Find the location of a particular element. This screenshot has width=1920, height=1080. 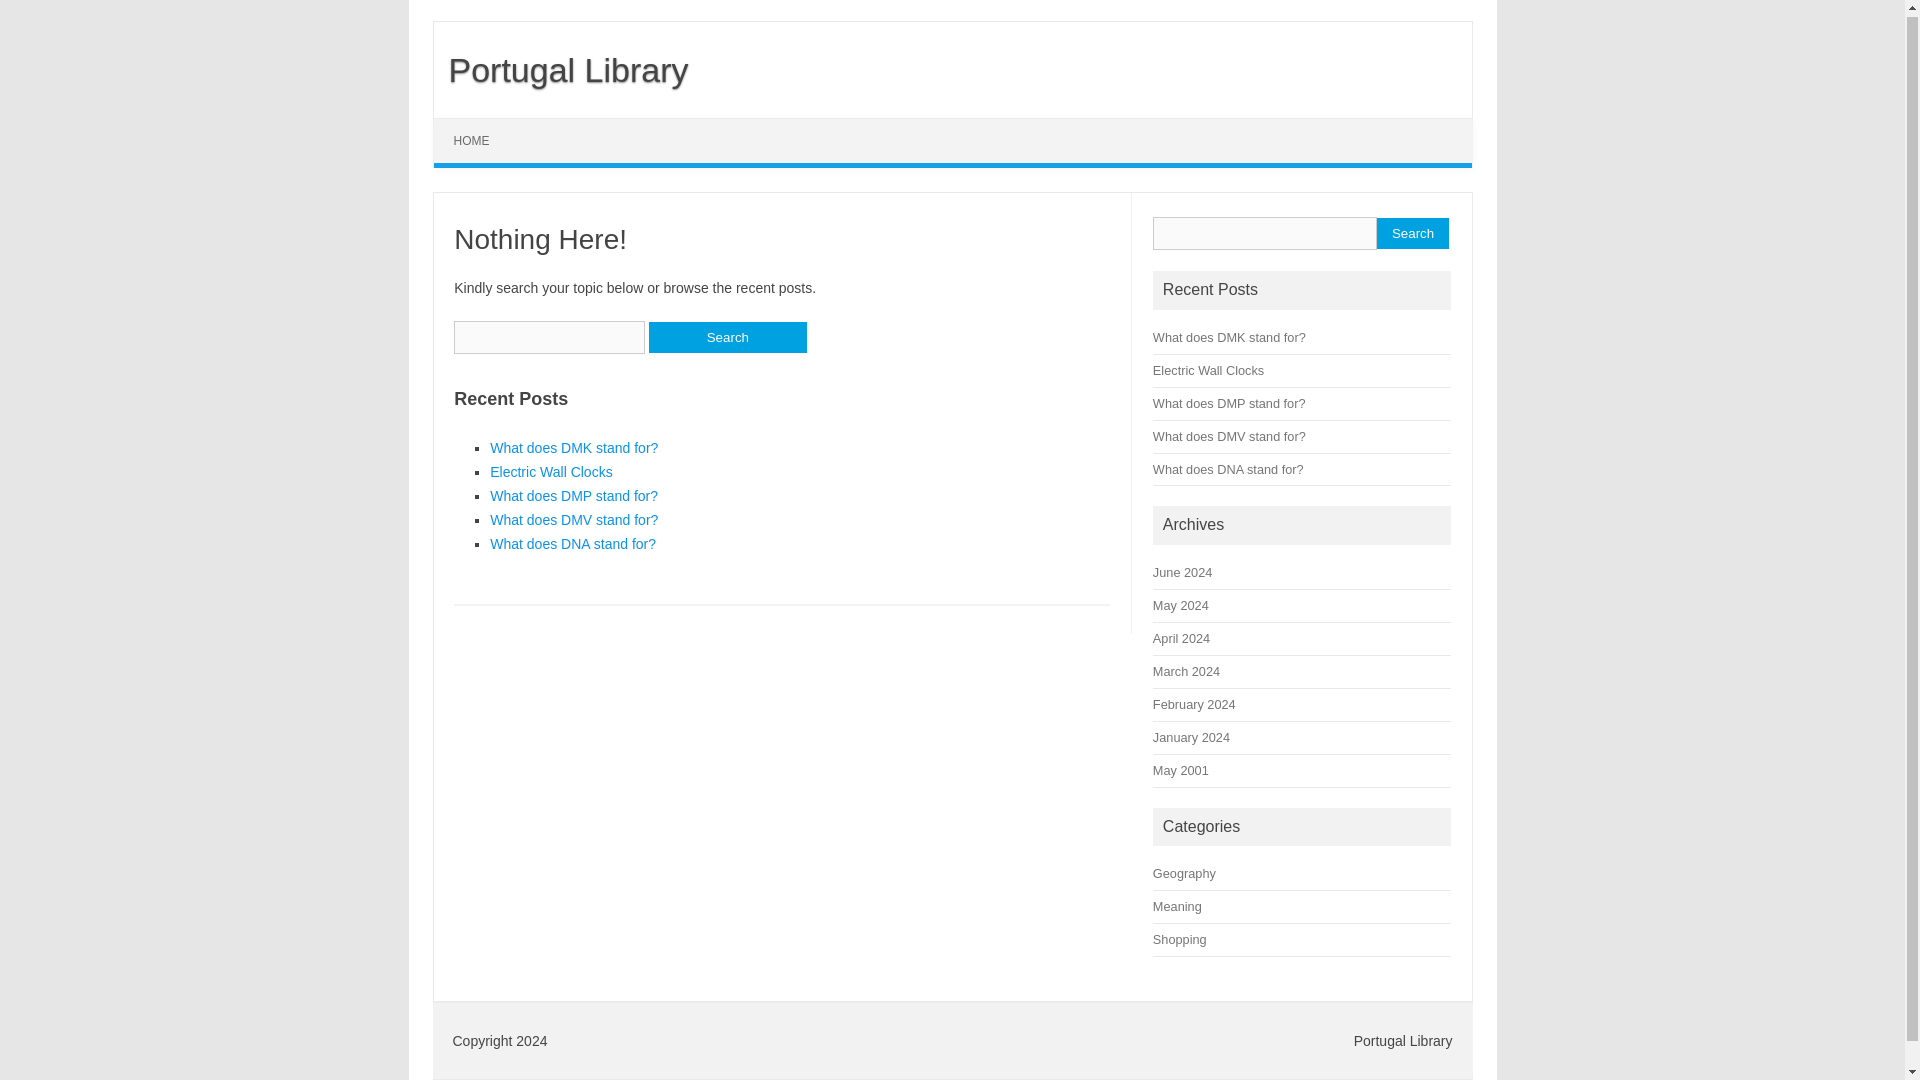

HOME is located at coordinates (472, 140).